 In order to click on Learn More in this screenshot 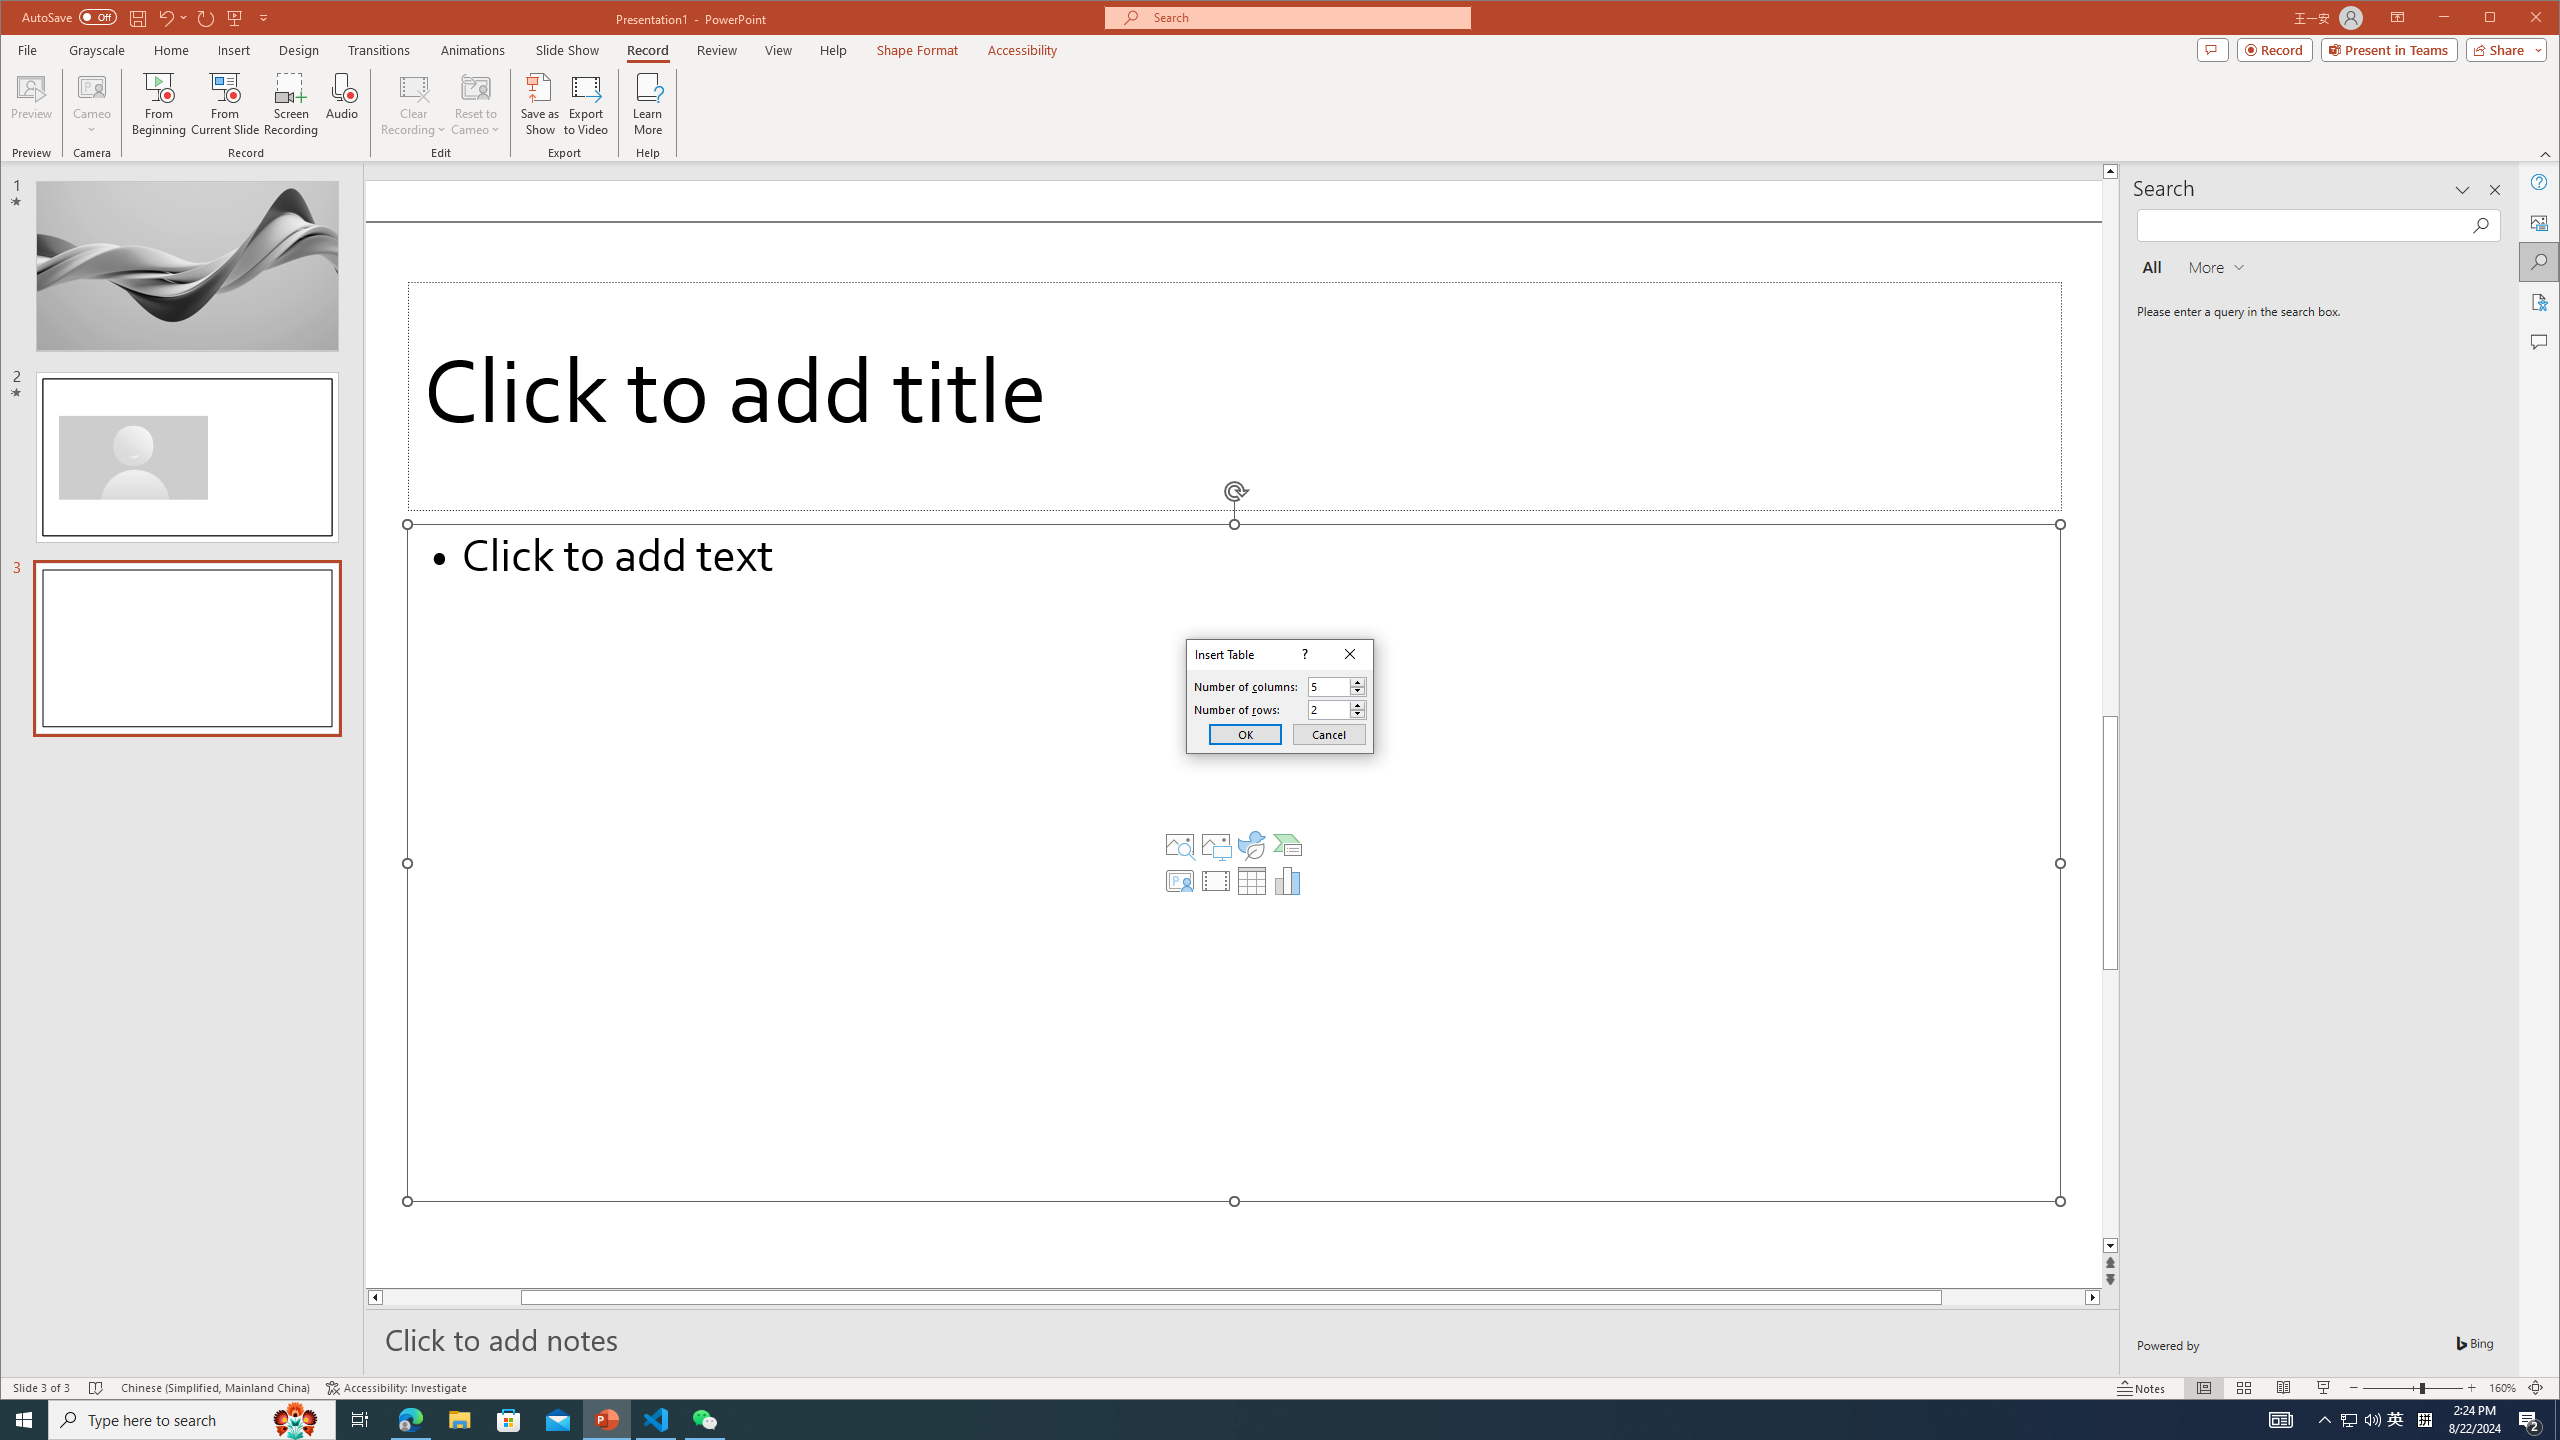, I will do `click(648, 104)`.